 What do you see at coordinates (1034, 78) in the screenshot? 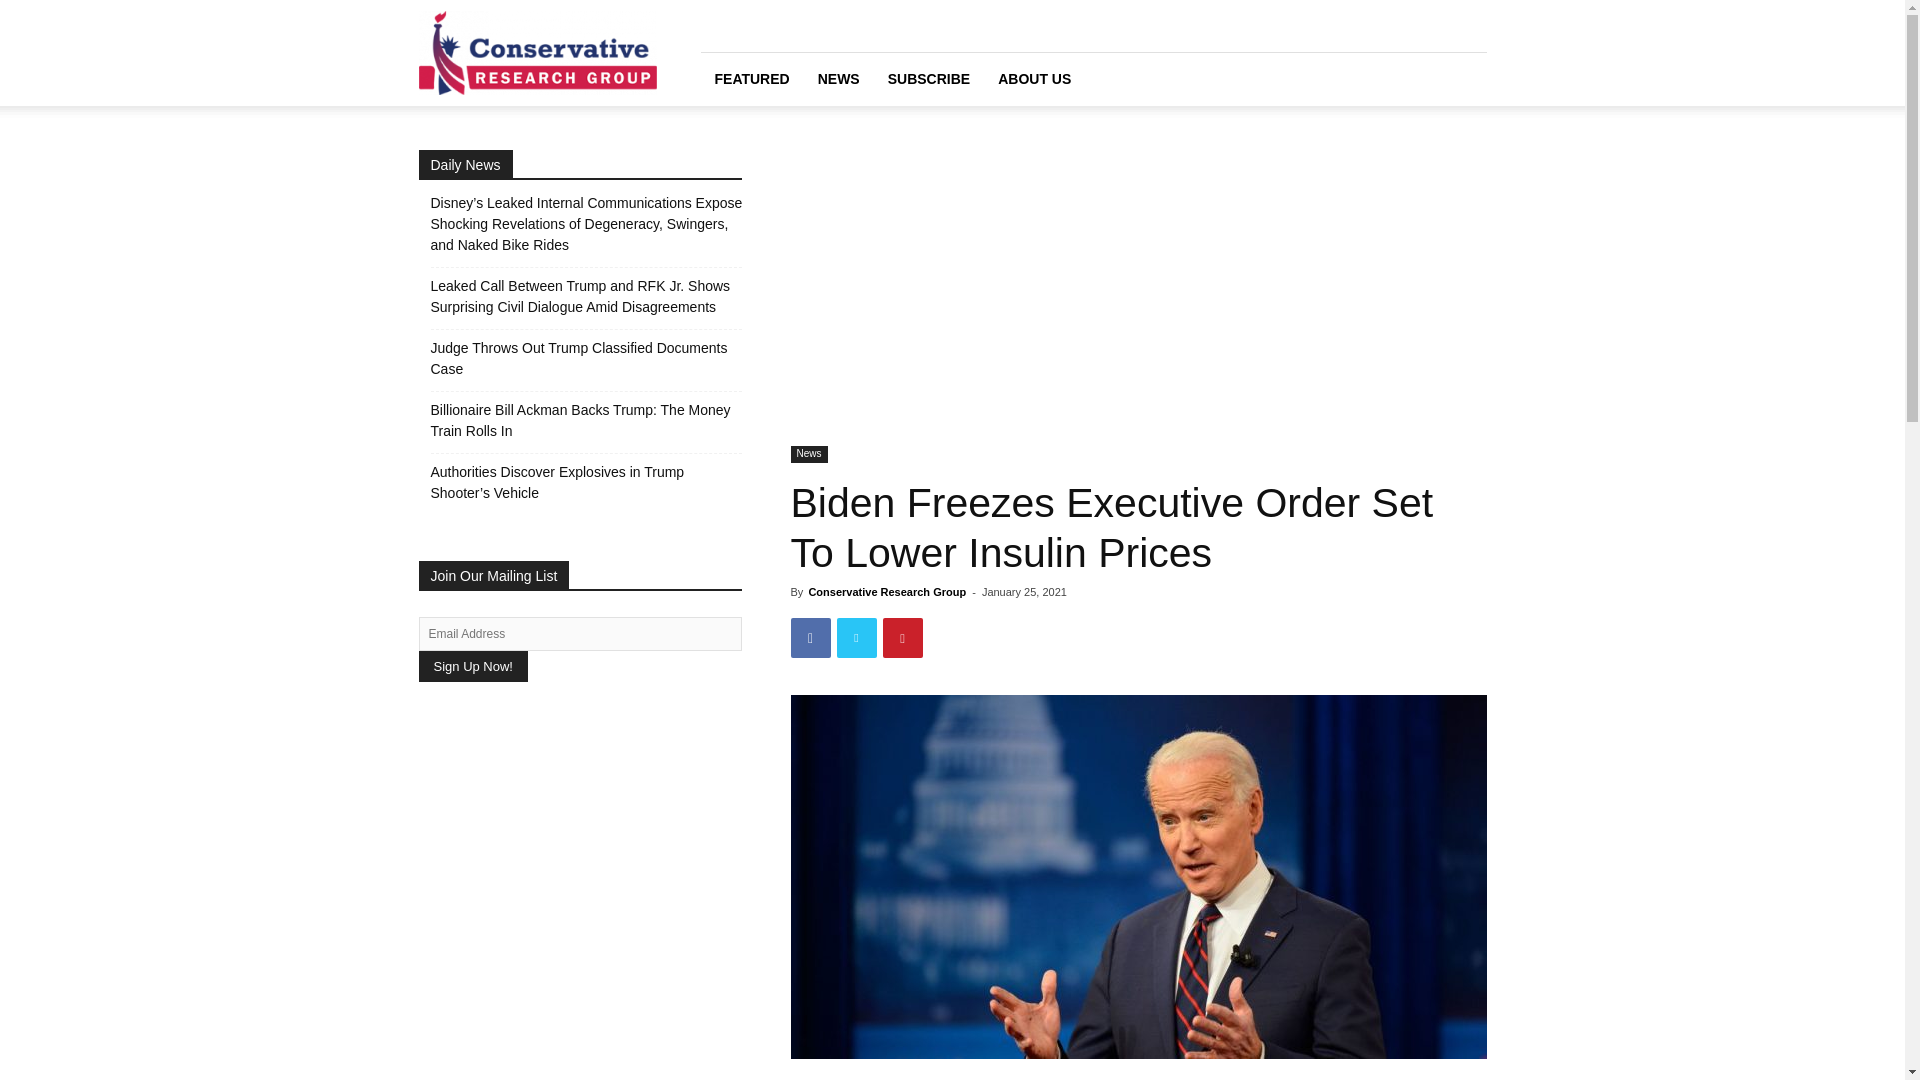
I see `ABOUT US` at bounding box center [1034, 78].